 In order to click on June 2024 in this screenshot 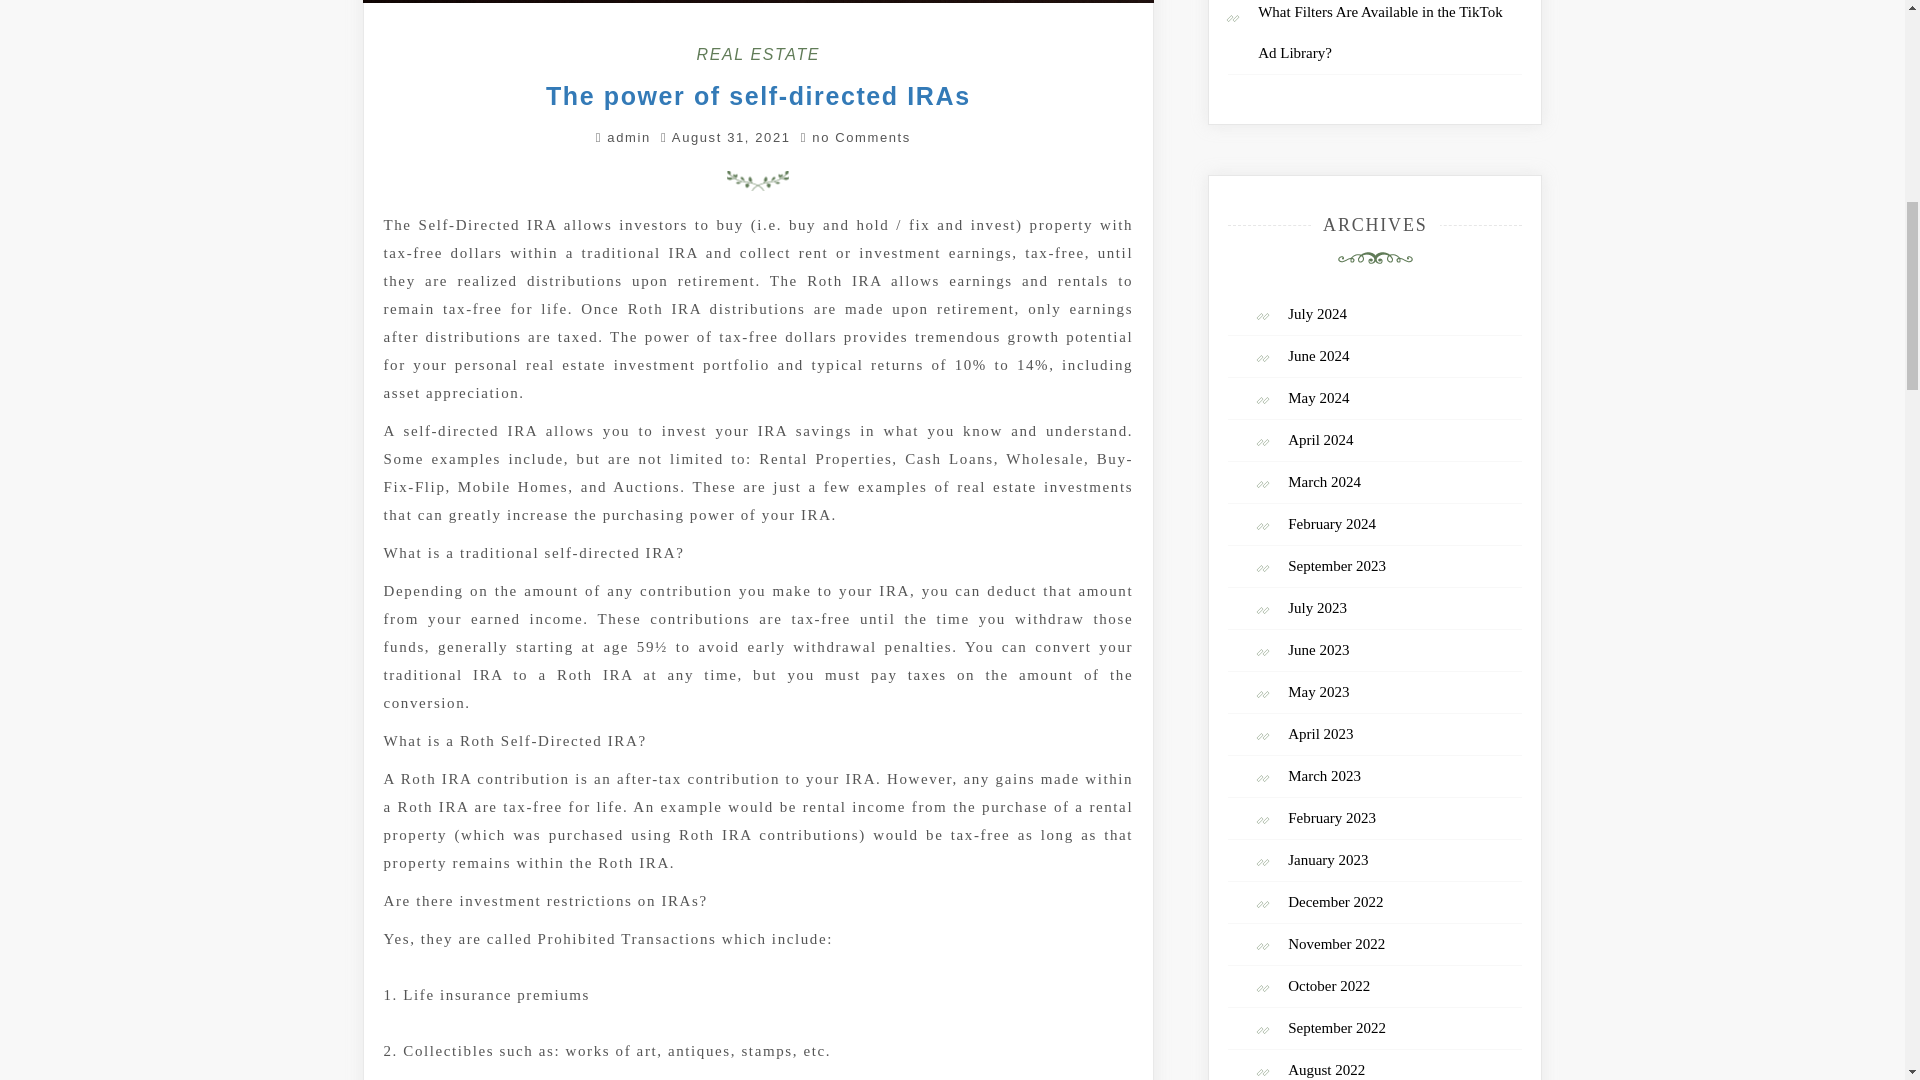, I will do `click(1318, 355)`.